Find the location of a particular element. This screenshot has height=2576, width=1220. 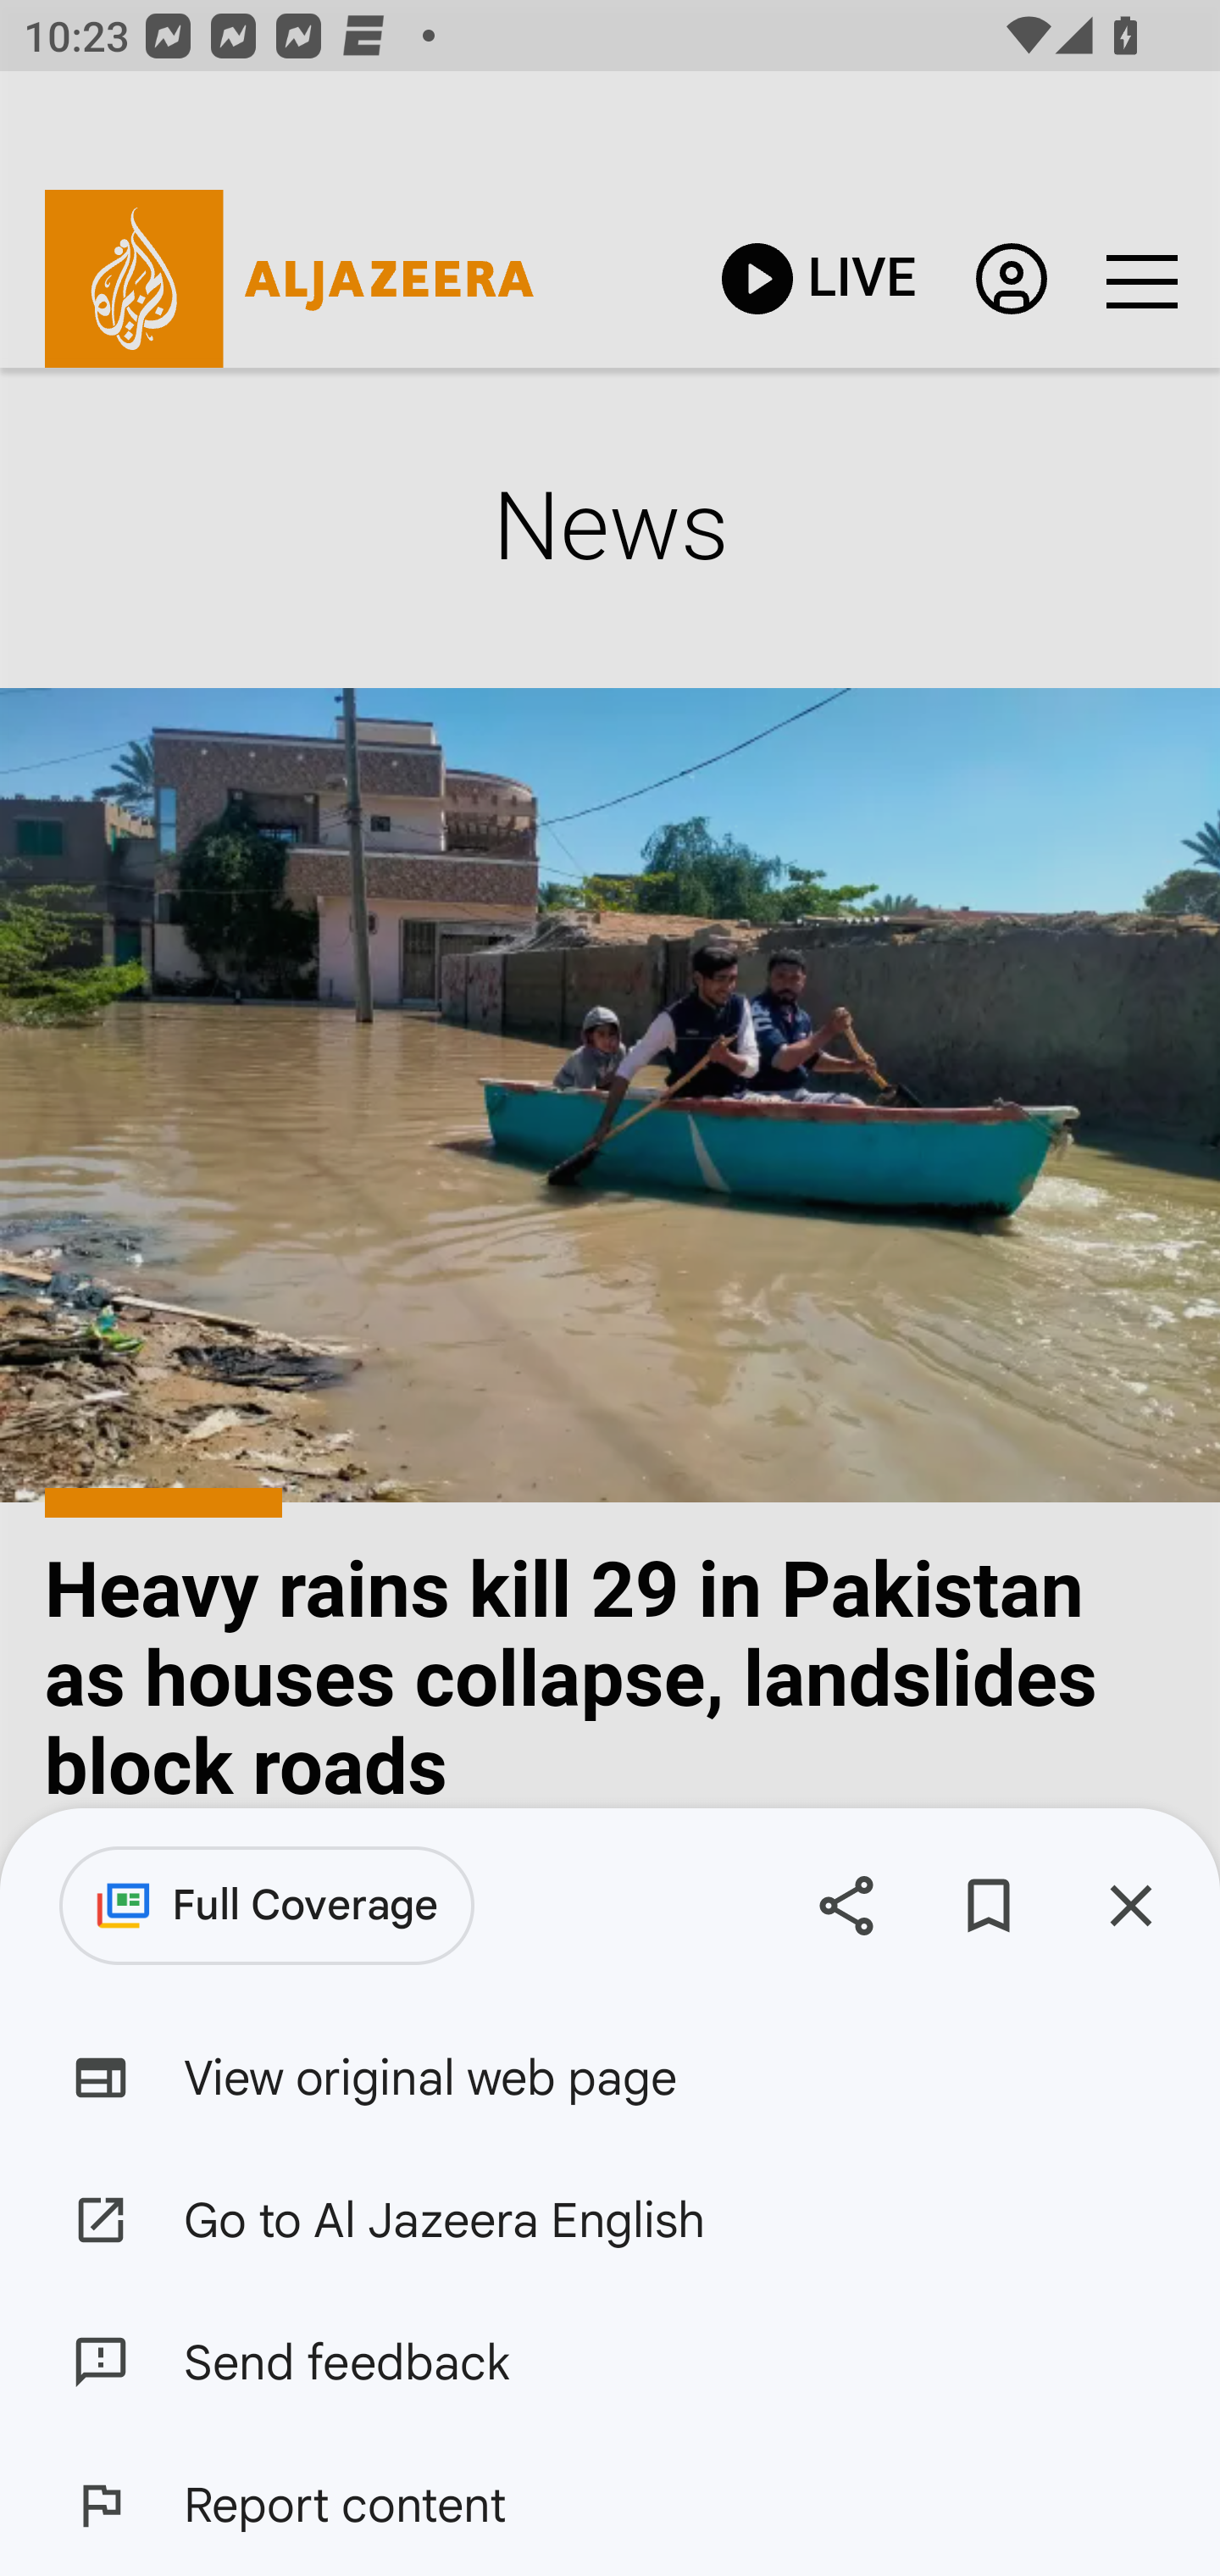

Report content is located at coordinates (610, 2505).